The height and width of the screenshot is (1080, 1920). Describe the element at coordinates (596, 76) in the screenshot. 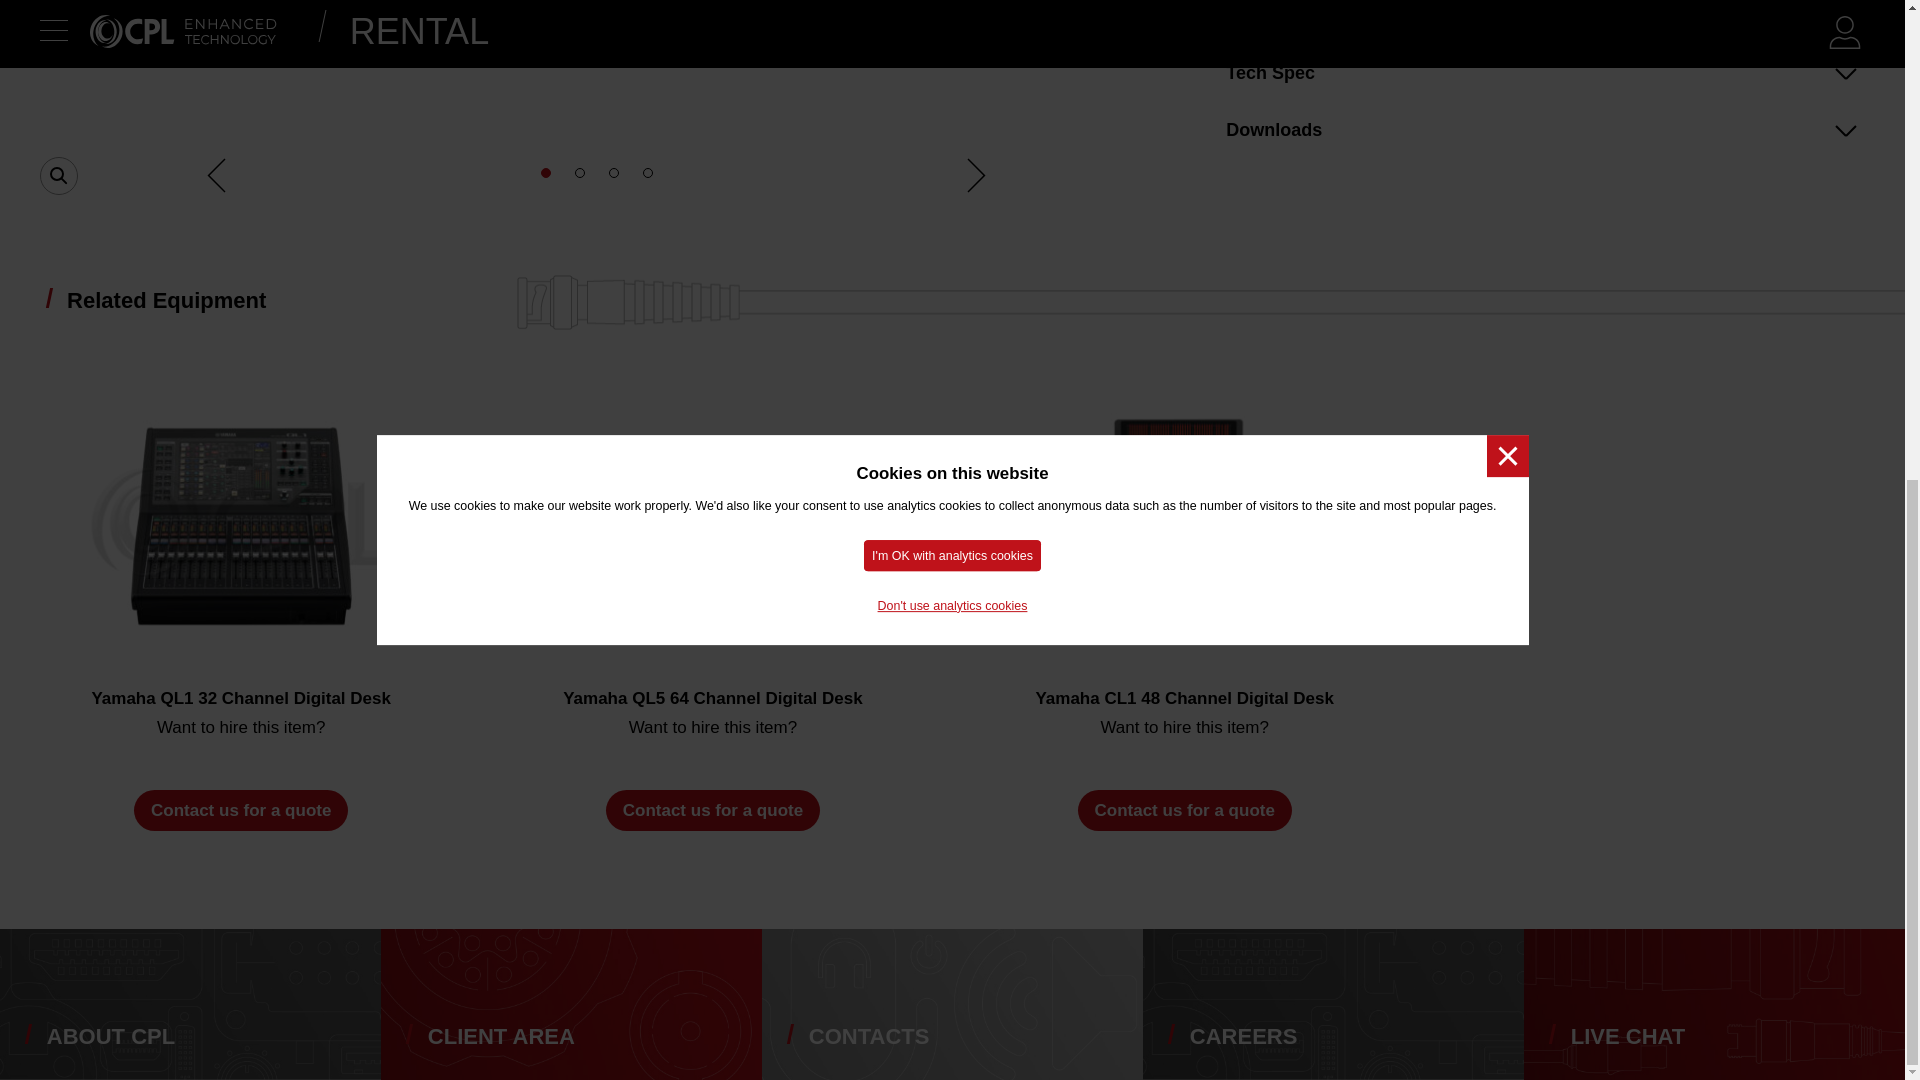

I see `Main` at that location.